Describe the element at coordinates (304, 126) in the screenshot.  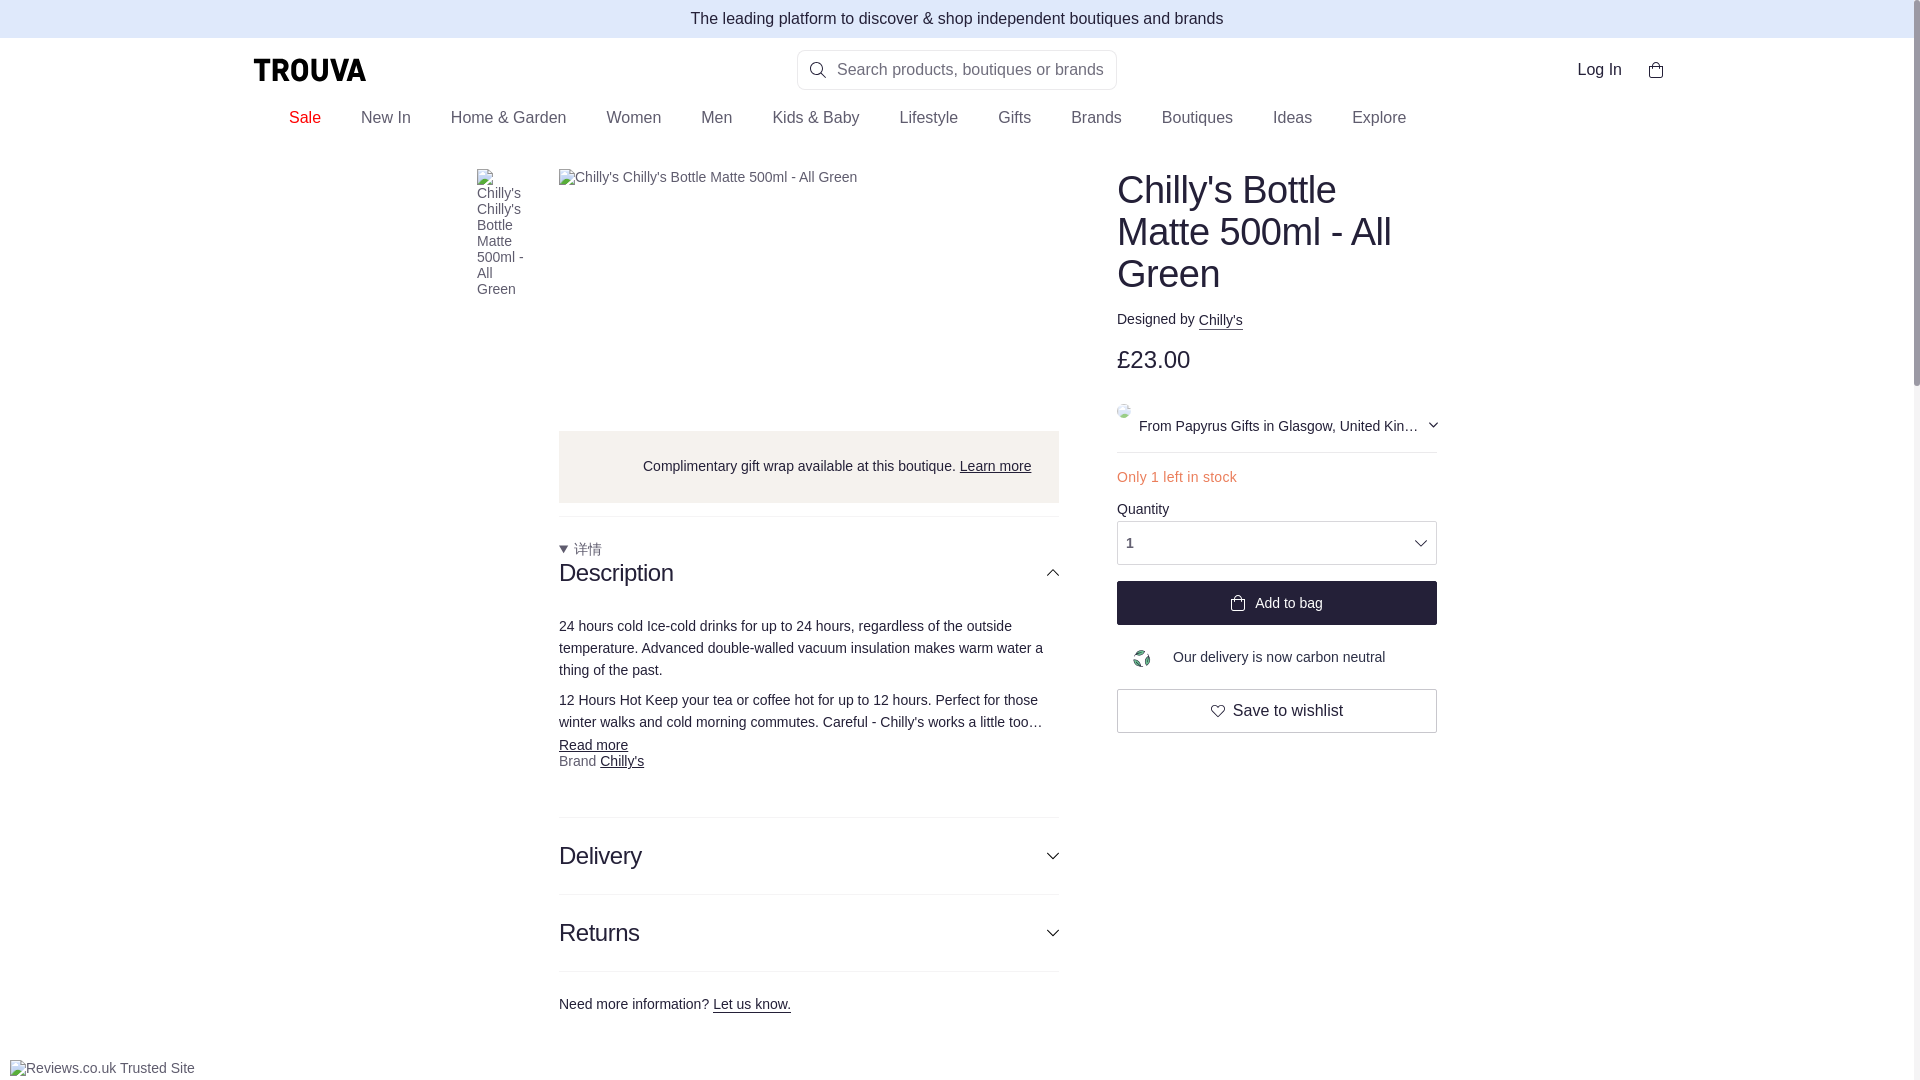
I see `Sale` at that location.